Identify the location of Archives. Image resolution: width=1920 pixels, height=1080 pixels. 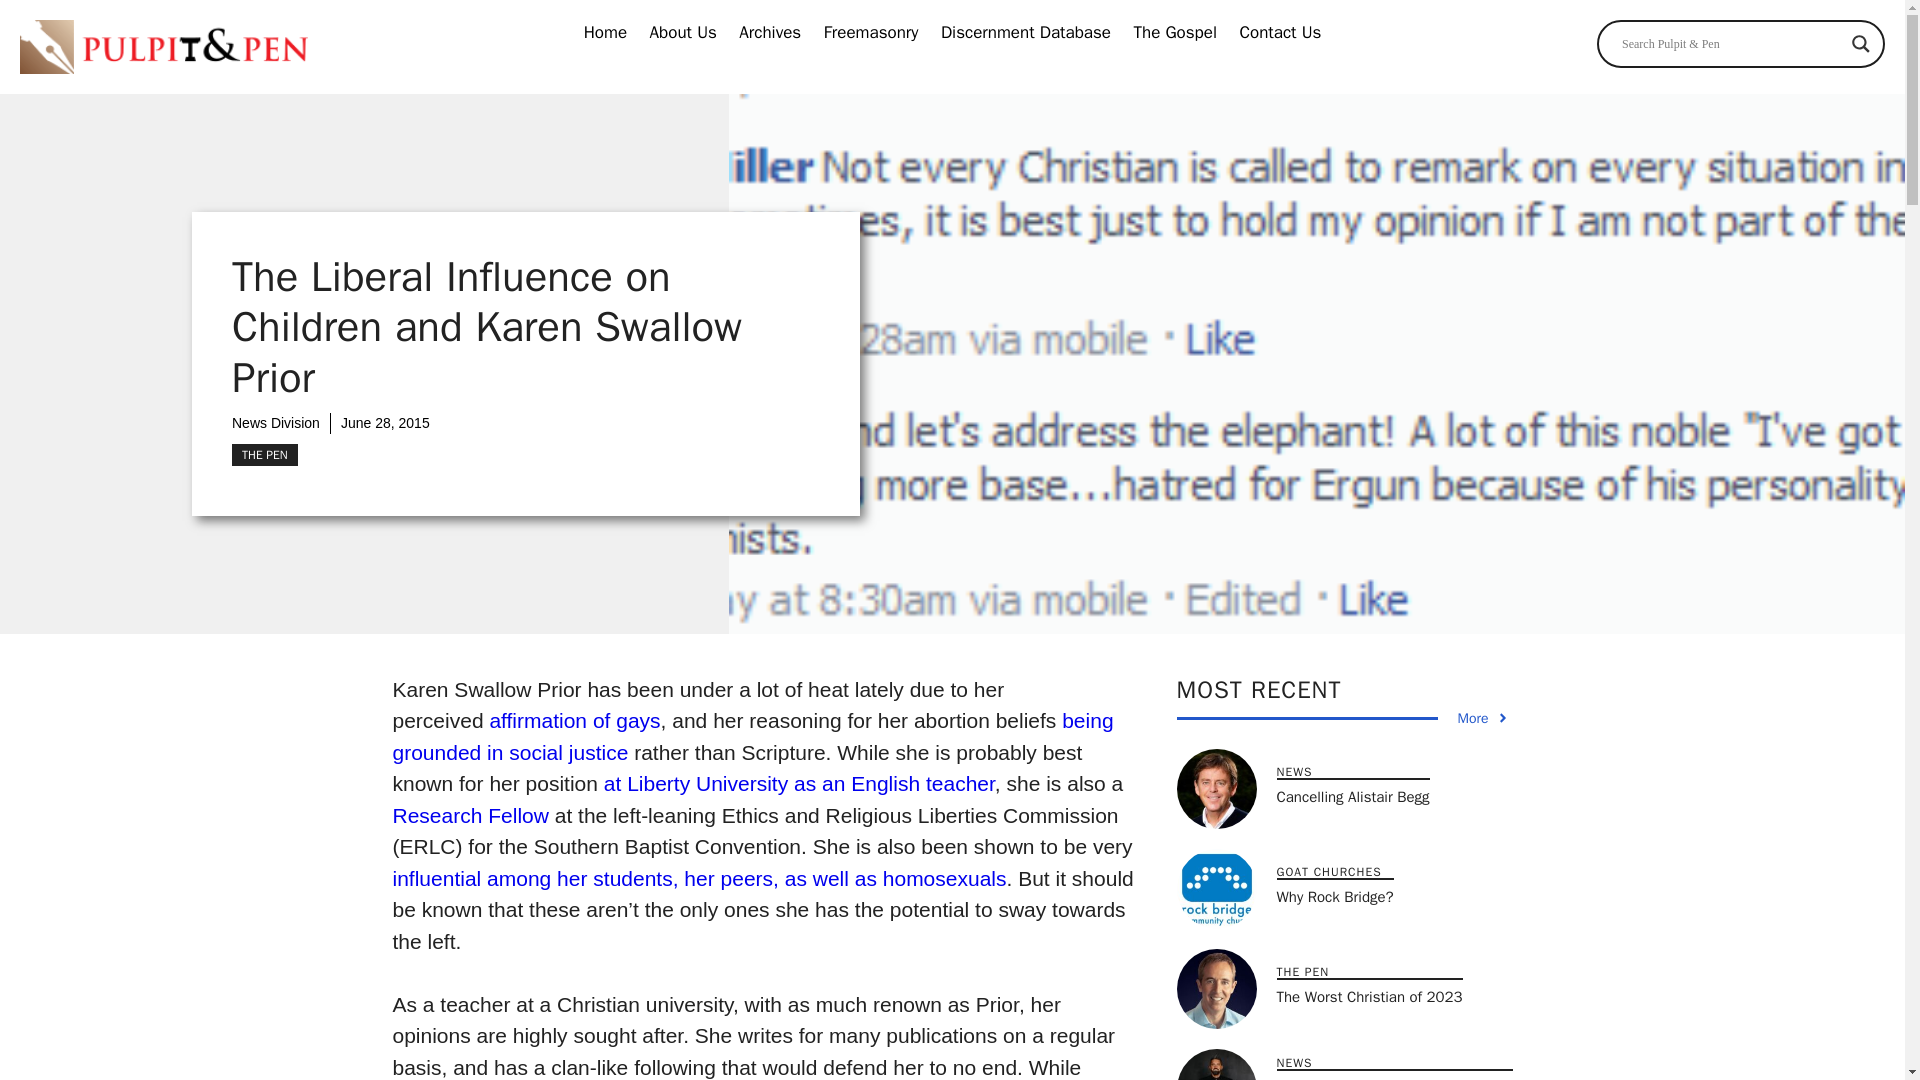
(770, 33).